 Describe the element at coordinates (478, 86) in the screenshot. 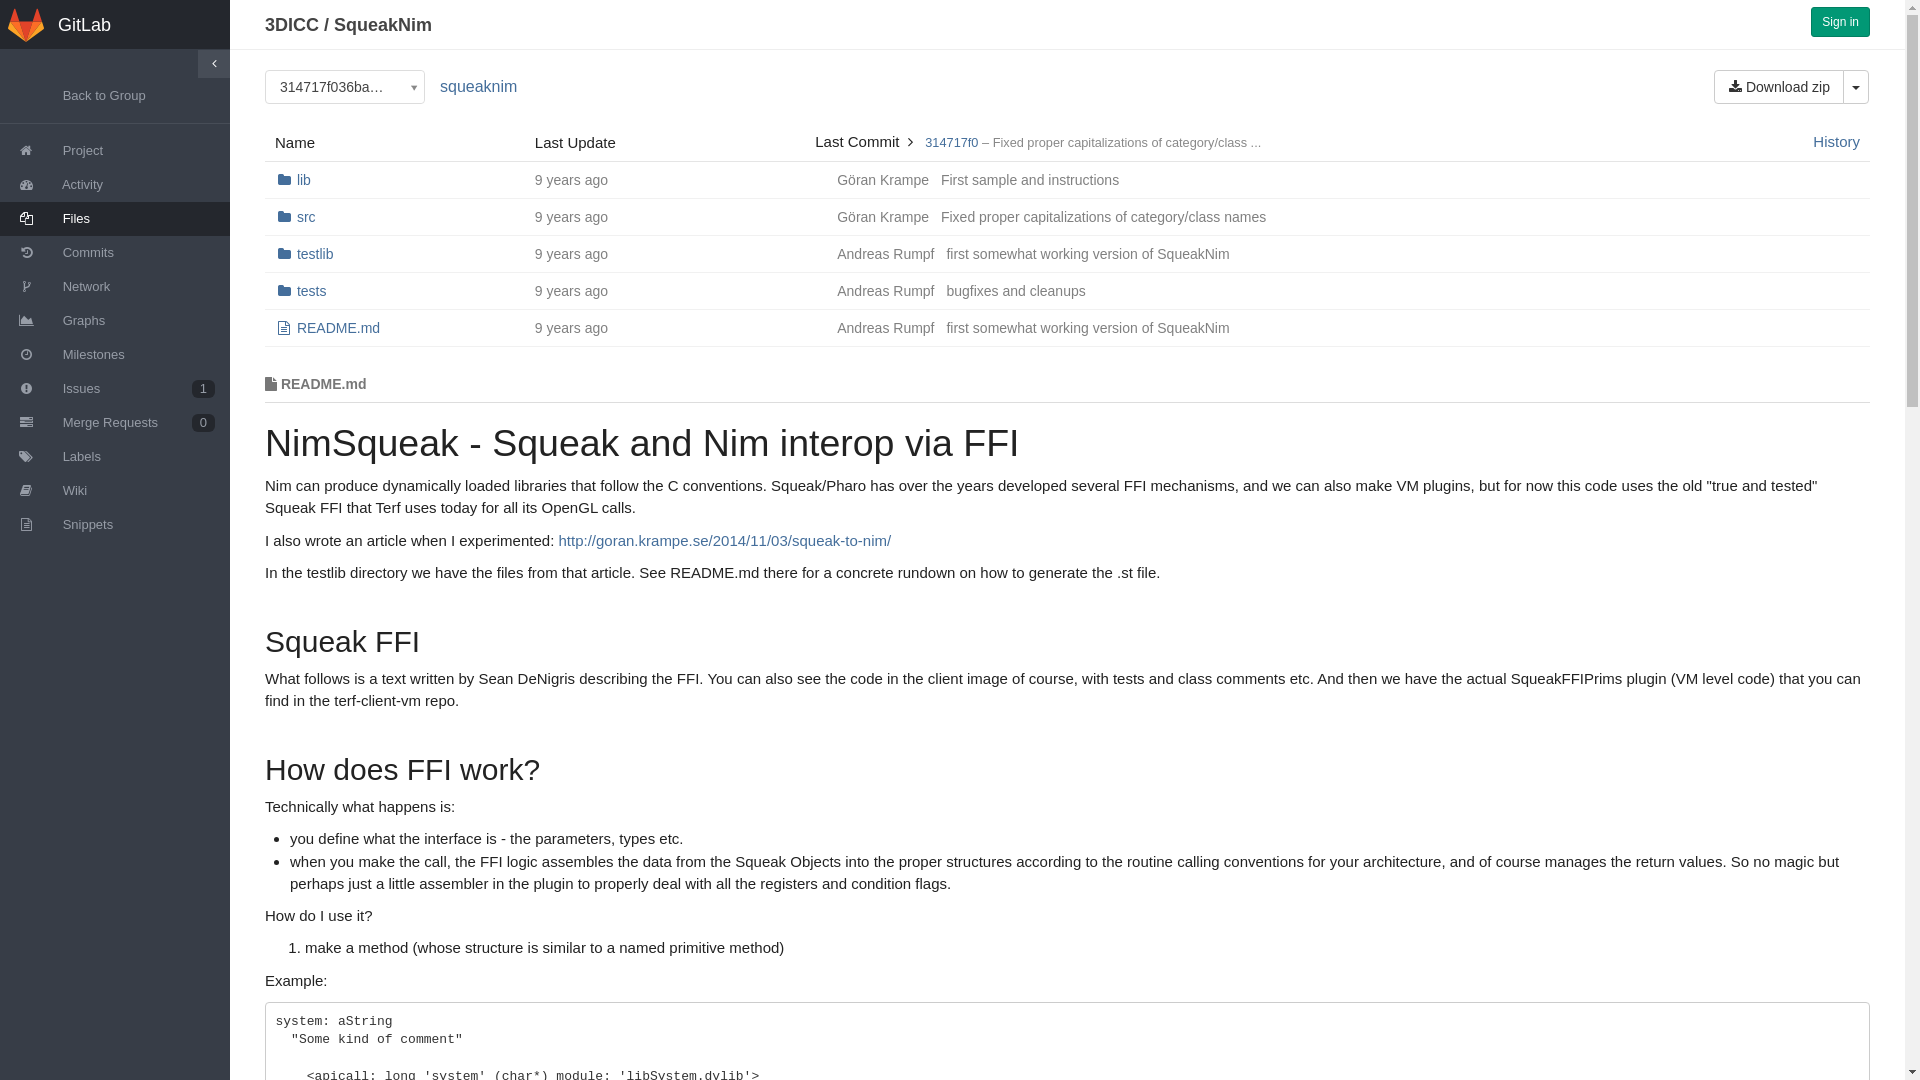

I see `squeaknim` at that location.